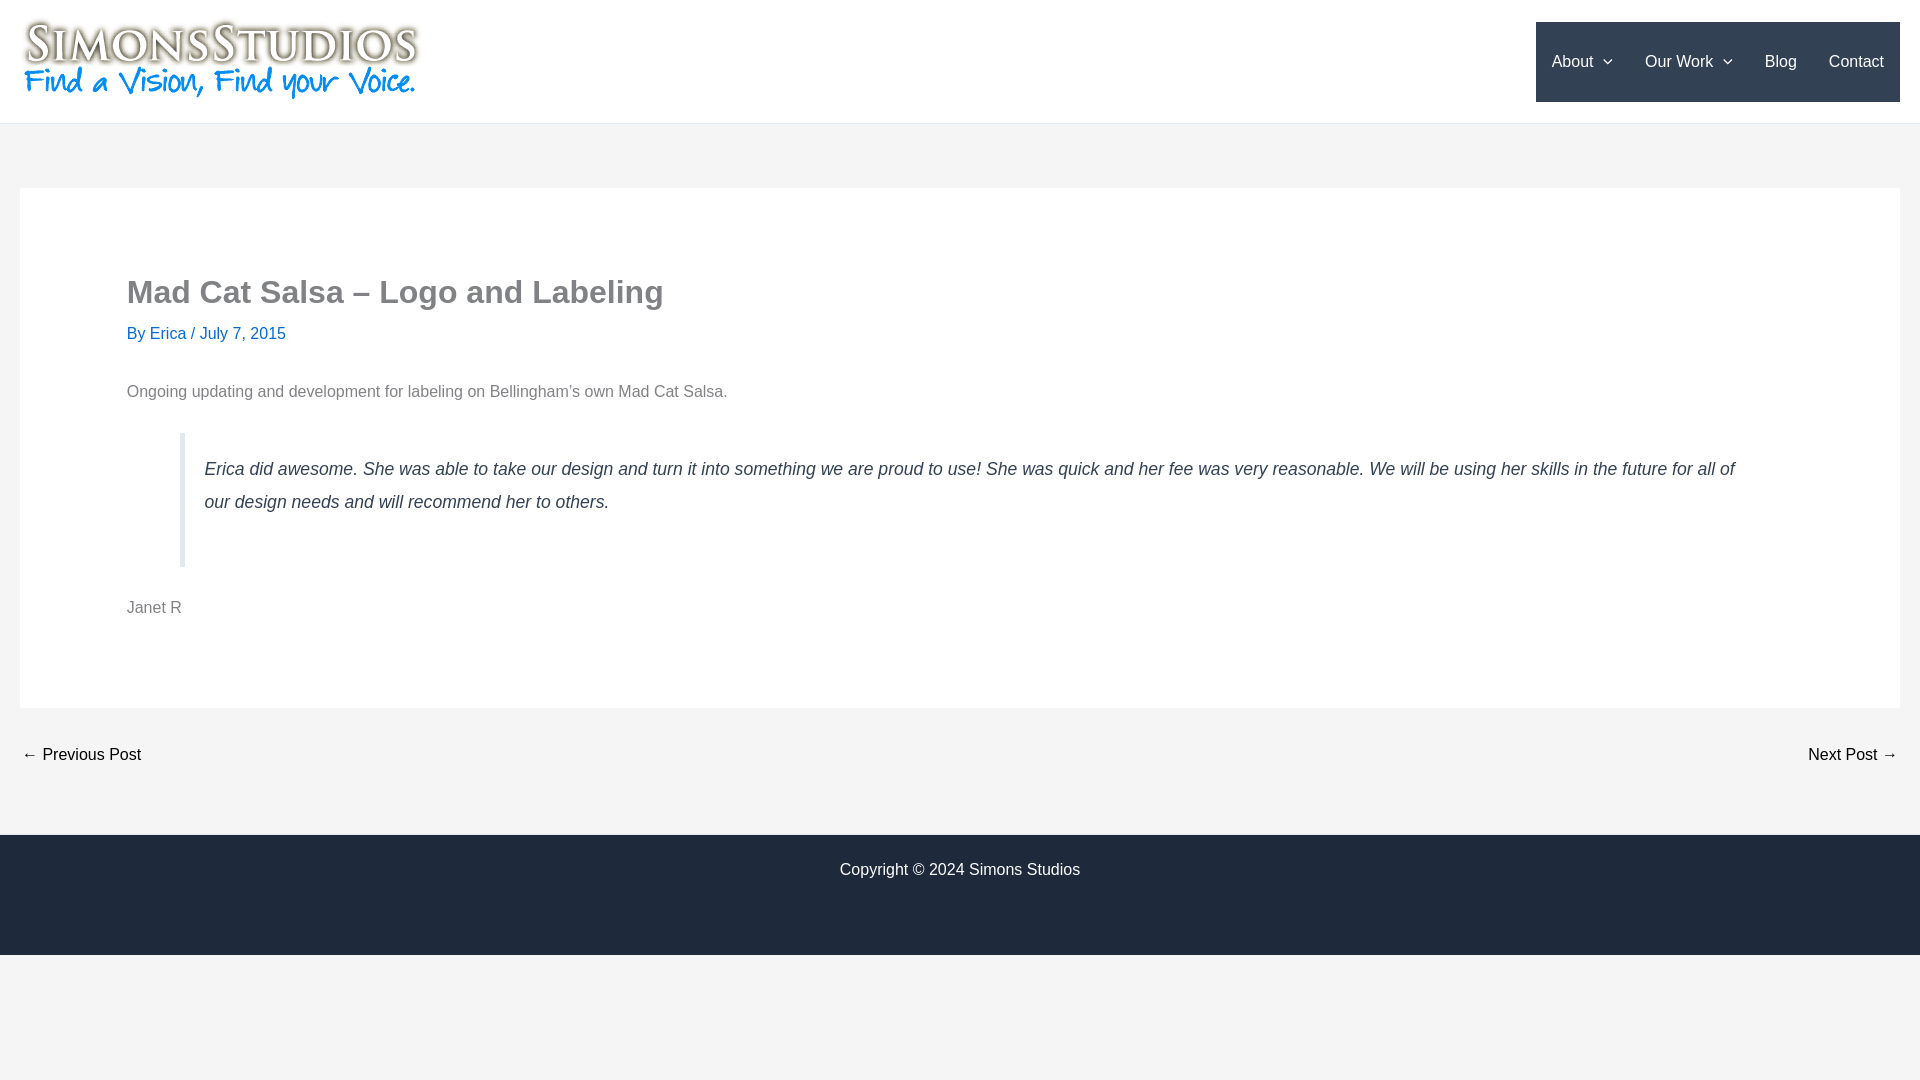 This screenshot has height=1080, width=1920. Describe the element at coordinates (1853, 754) in the screenshot. I see `The 5 Things You Need to Maintain in WordPress` at that location.